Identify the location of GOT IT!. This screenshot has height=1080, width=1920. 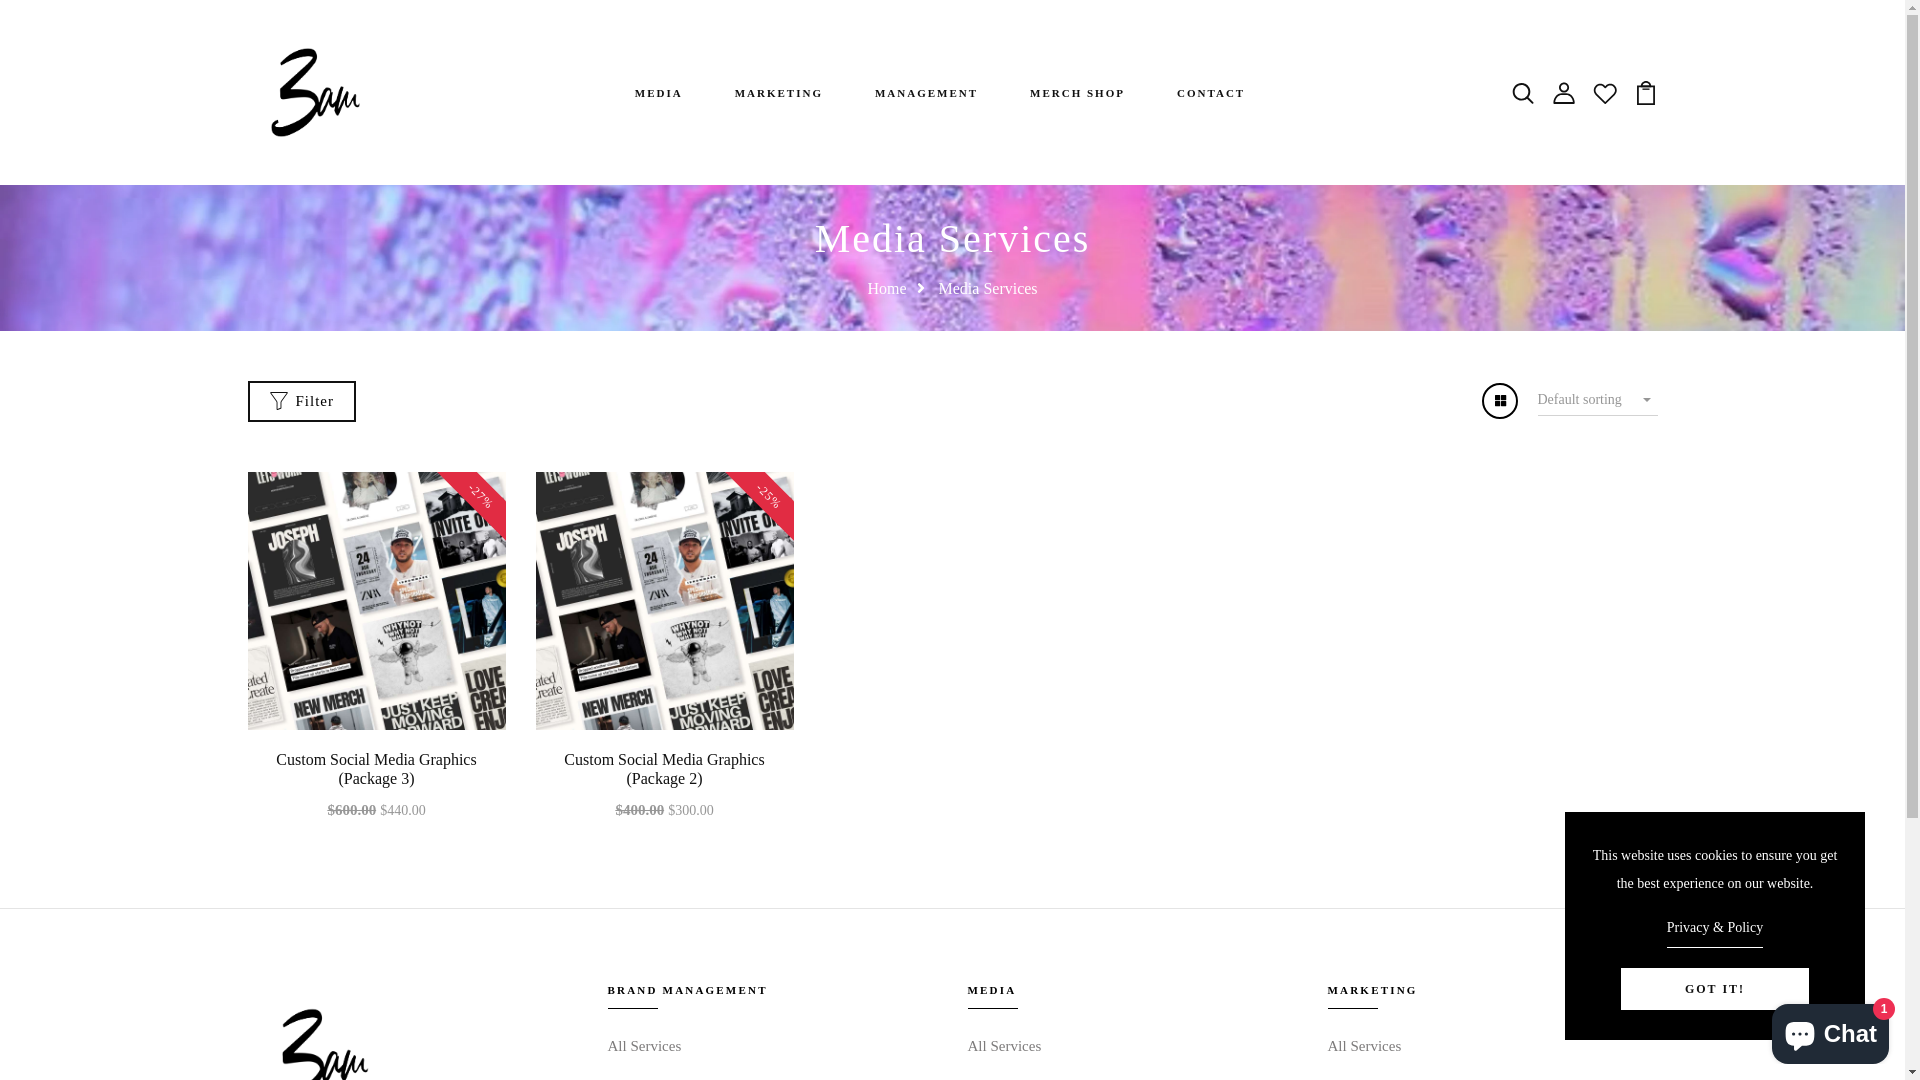
(1715, 989).